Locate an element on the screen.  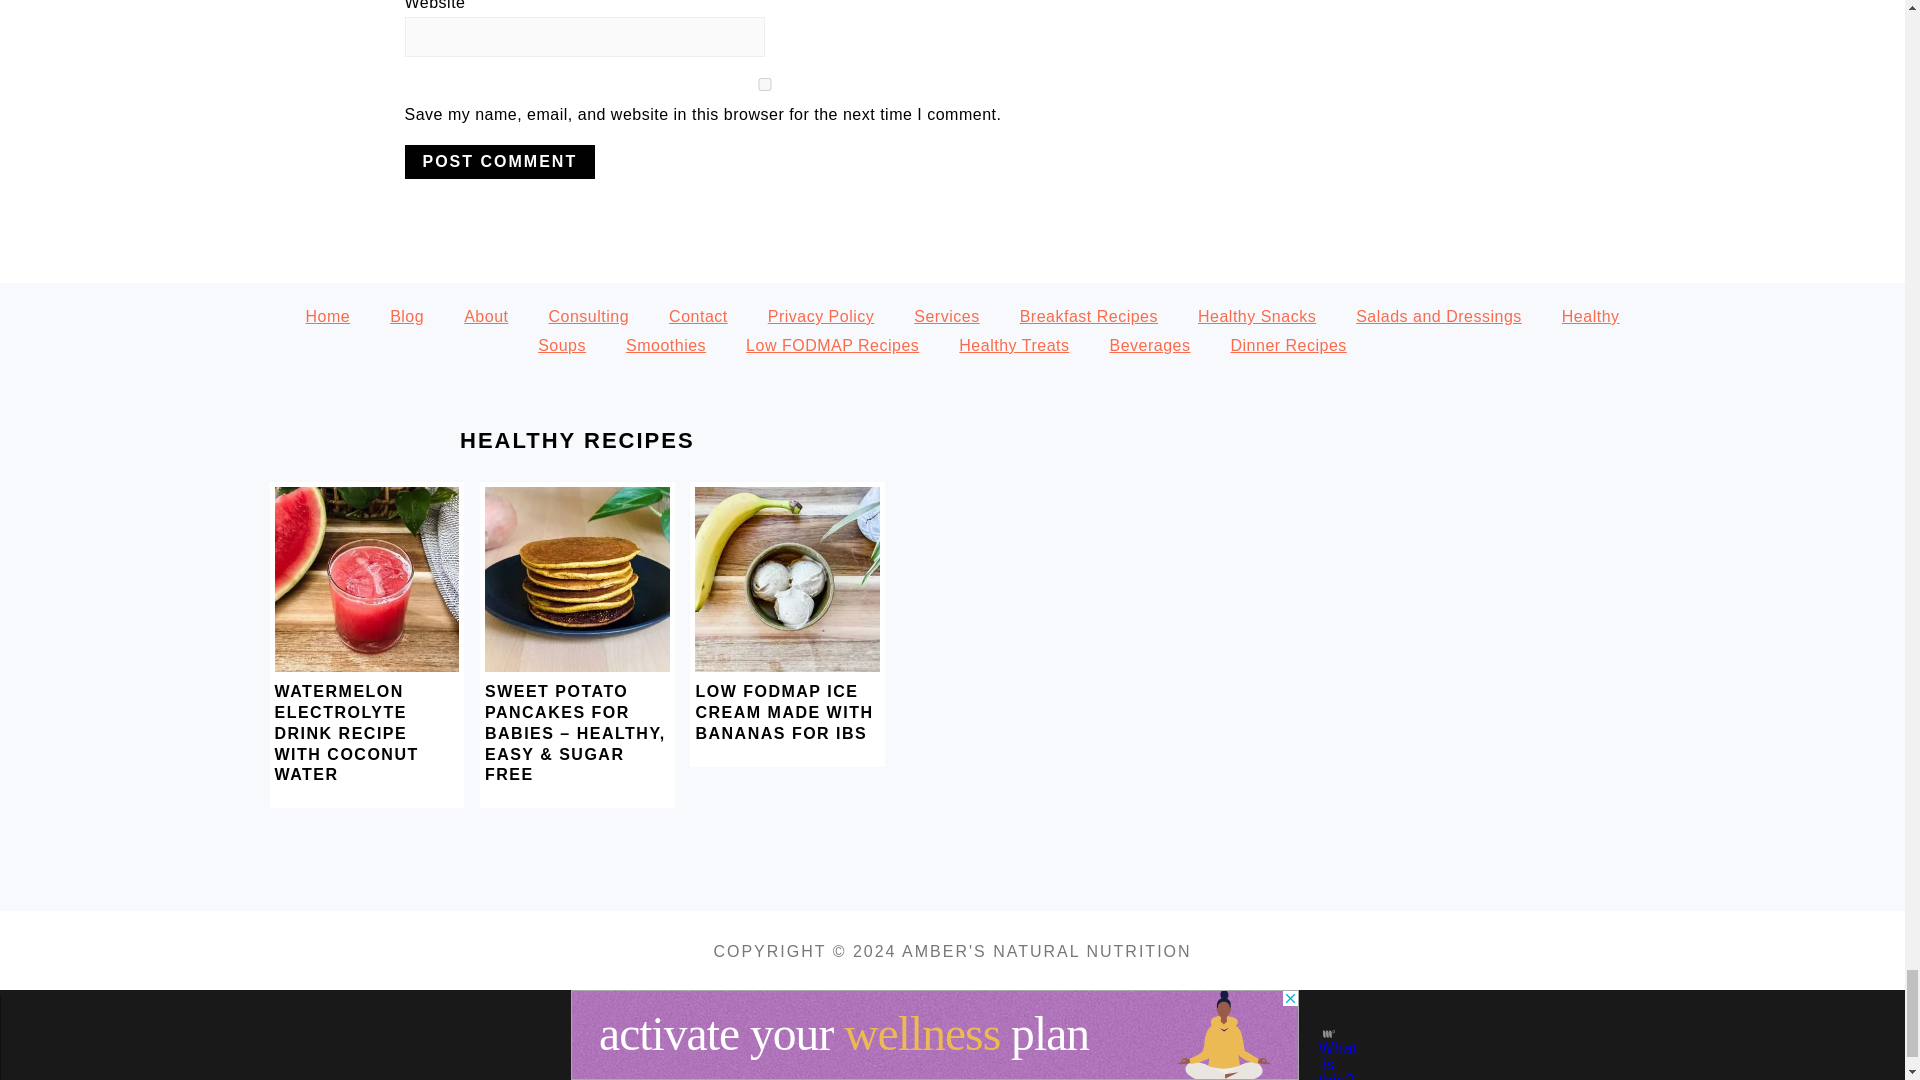
Low Fodmap Ice Cream made with Bananas for IBS is located at coordinates (787, 666).